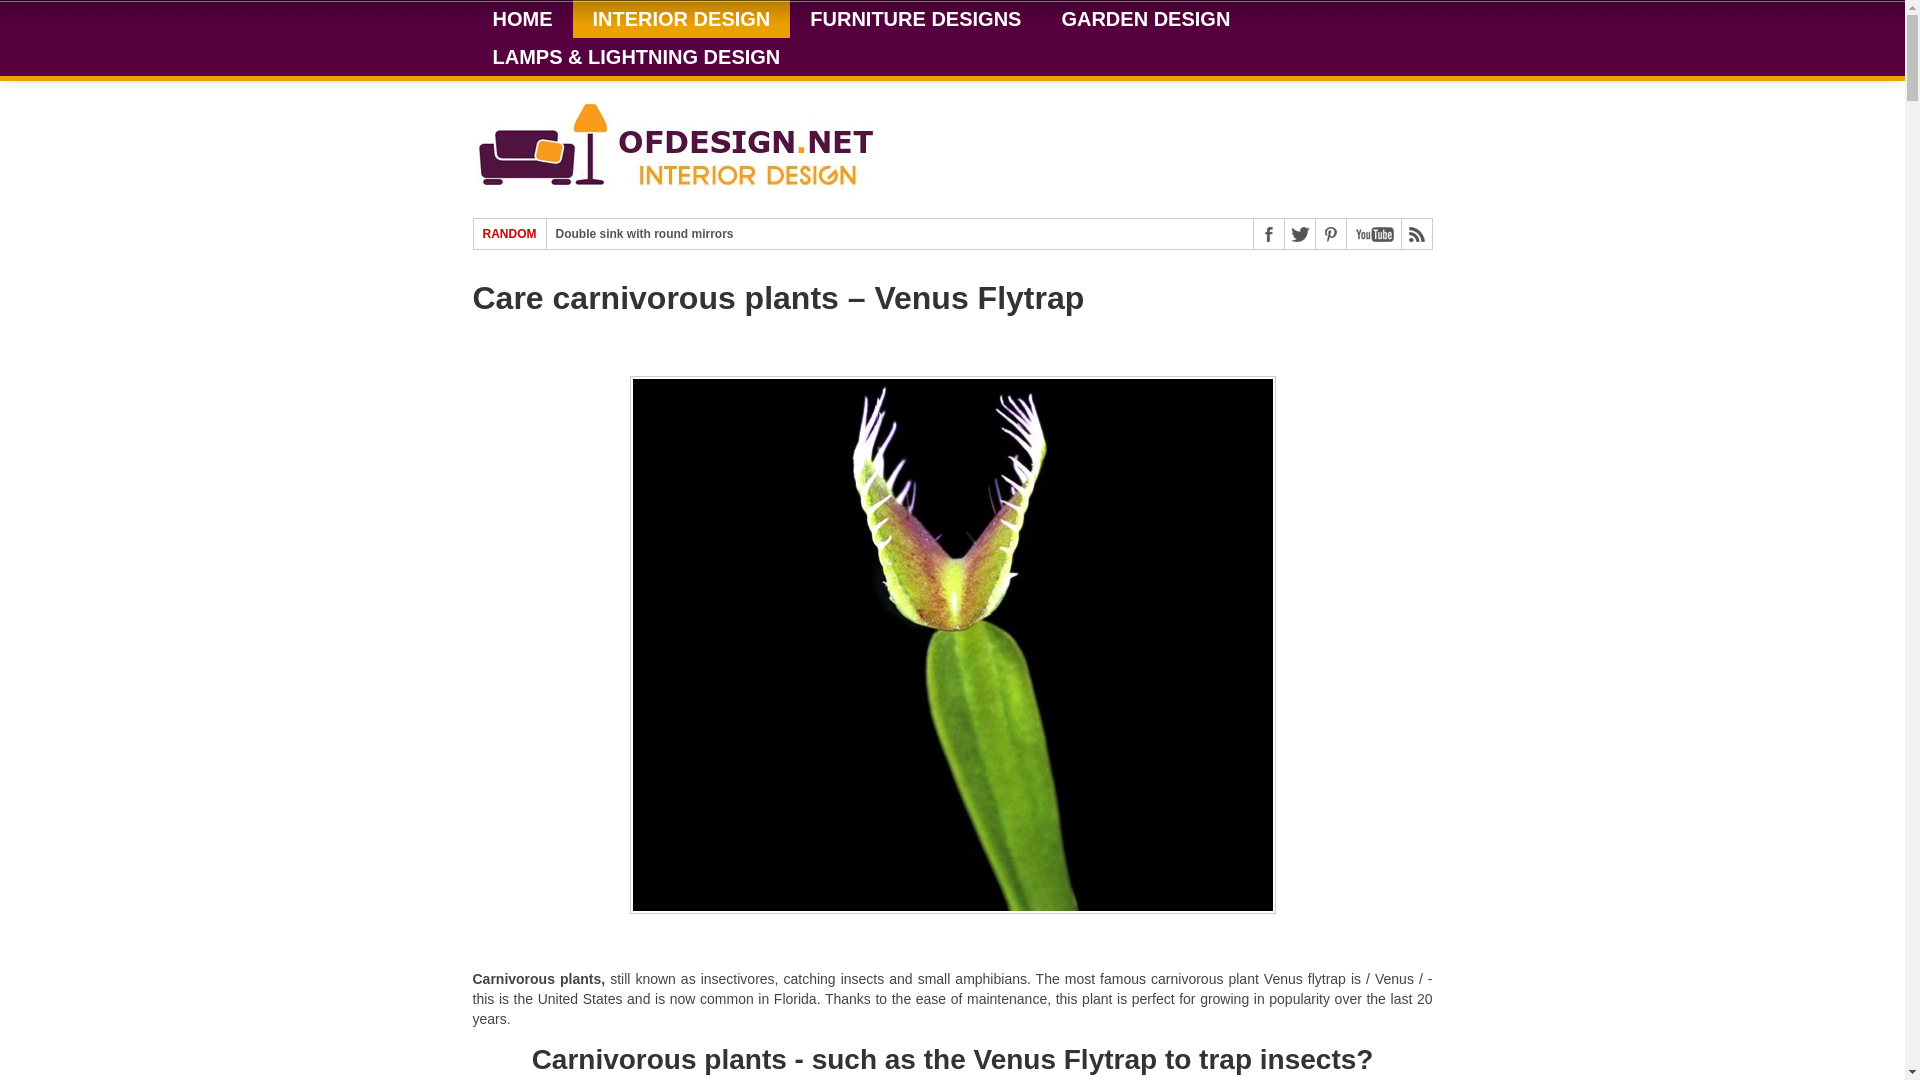 This screenshot has width=1920, height=1080. I want to click on HOME, so click(522, 18).